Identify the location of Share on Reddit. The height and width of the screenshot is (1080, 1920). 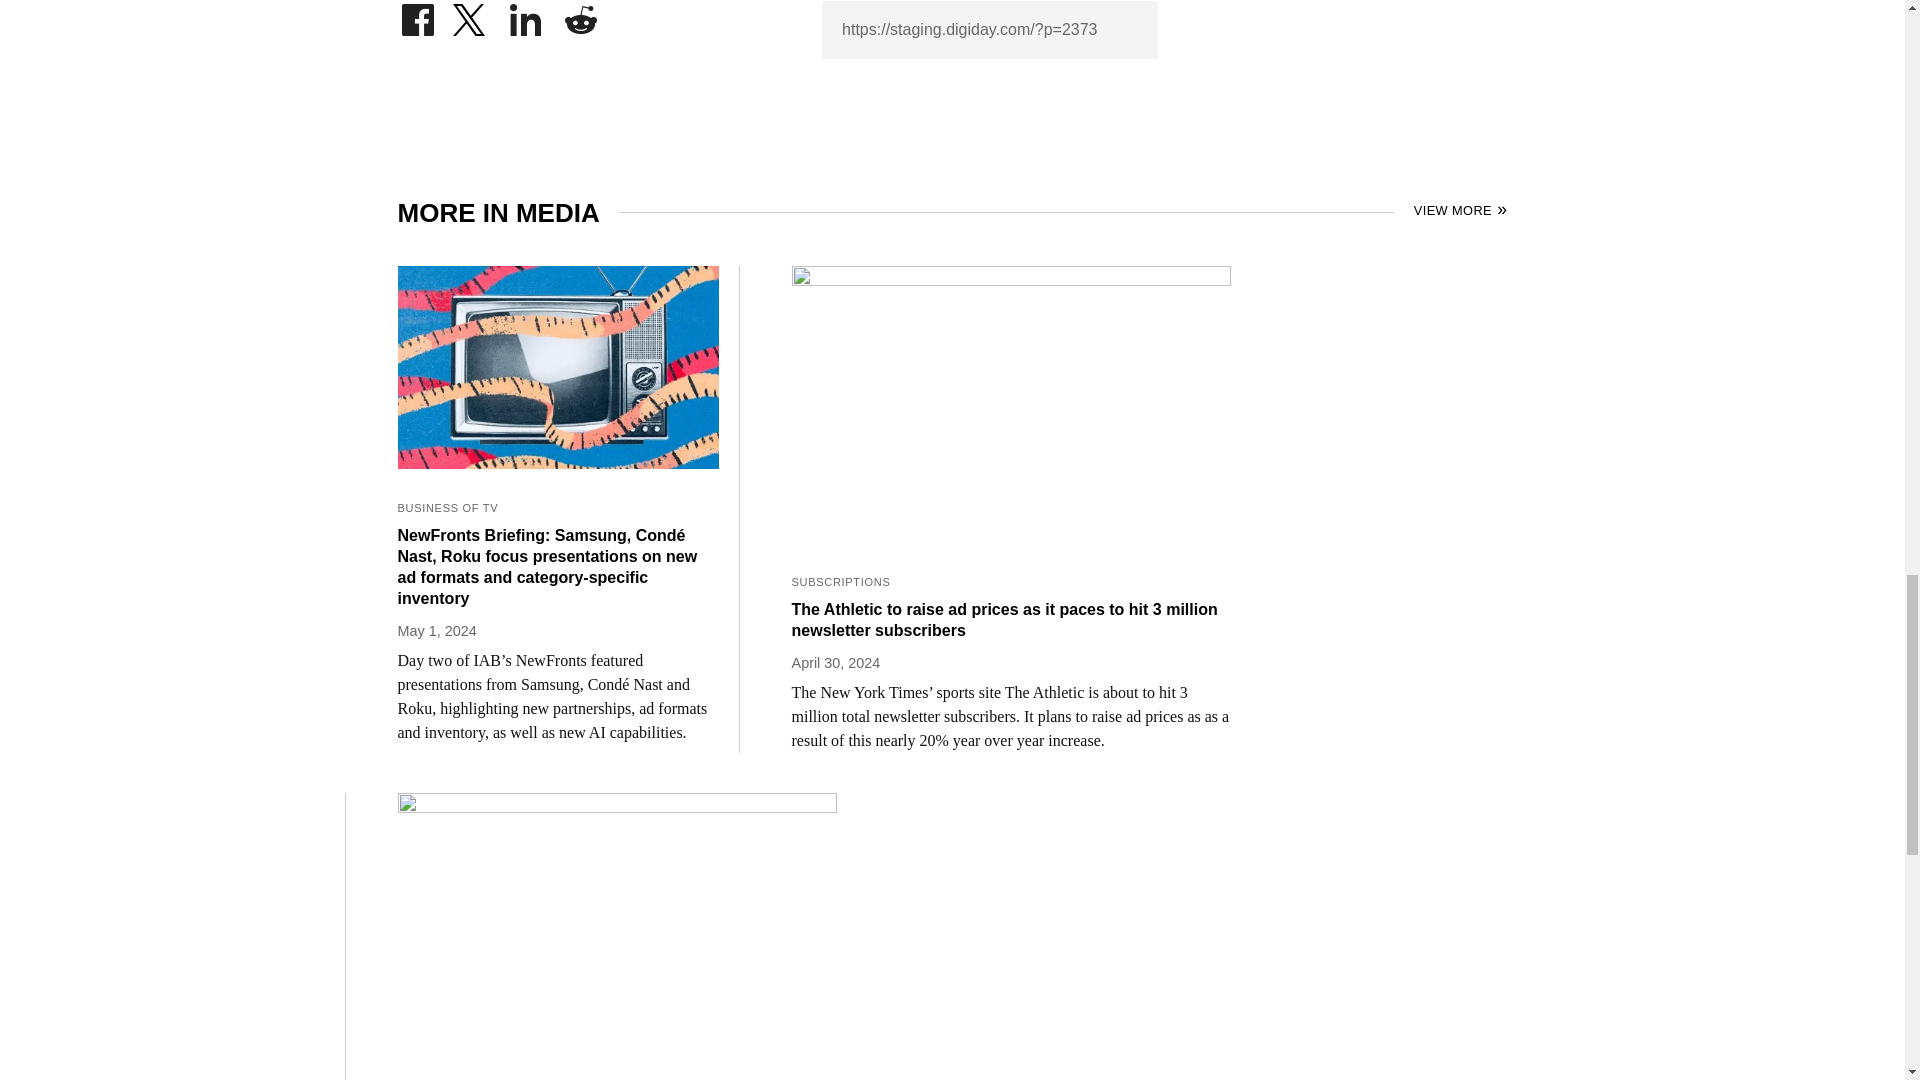
(580, 14).